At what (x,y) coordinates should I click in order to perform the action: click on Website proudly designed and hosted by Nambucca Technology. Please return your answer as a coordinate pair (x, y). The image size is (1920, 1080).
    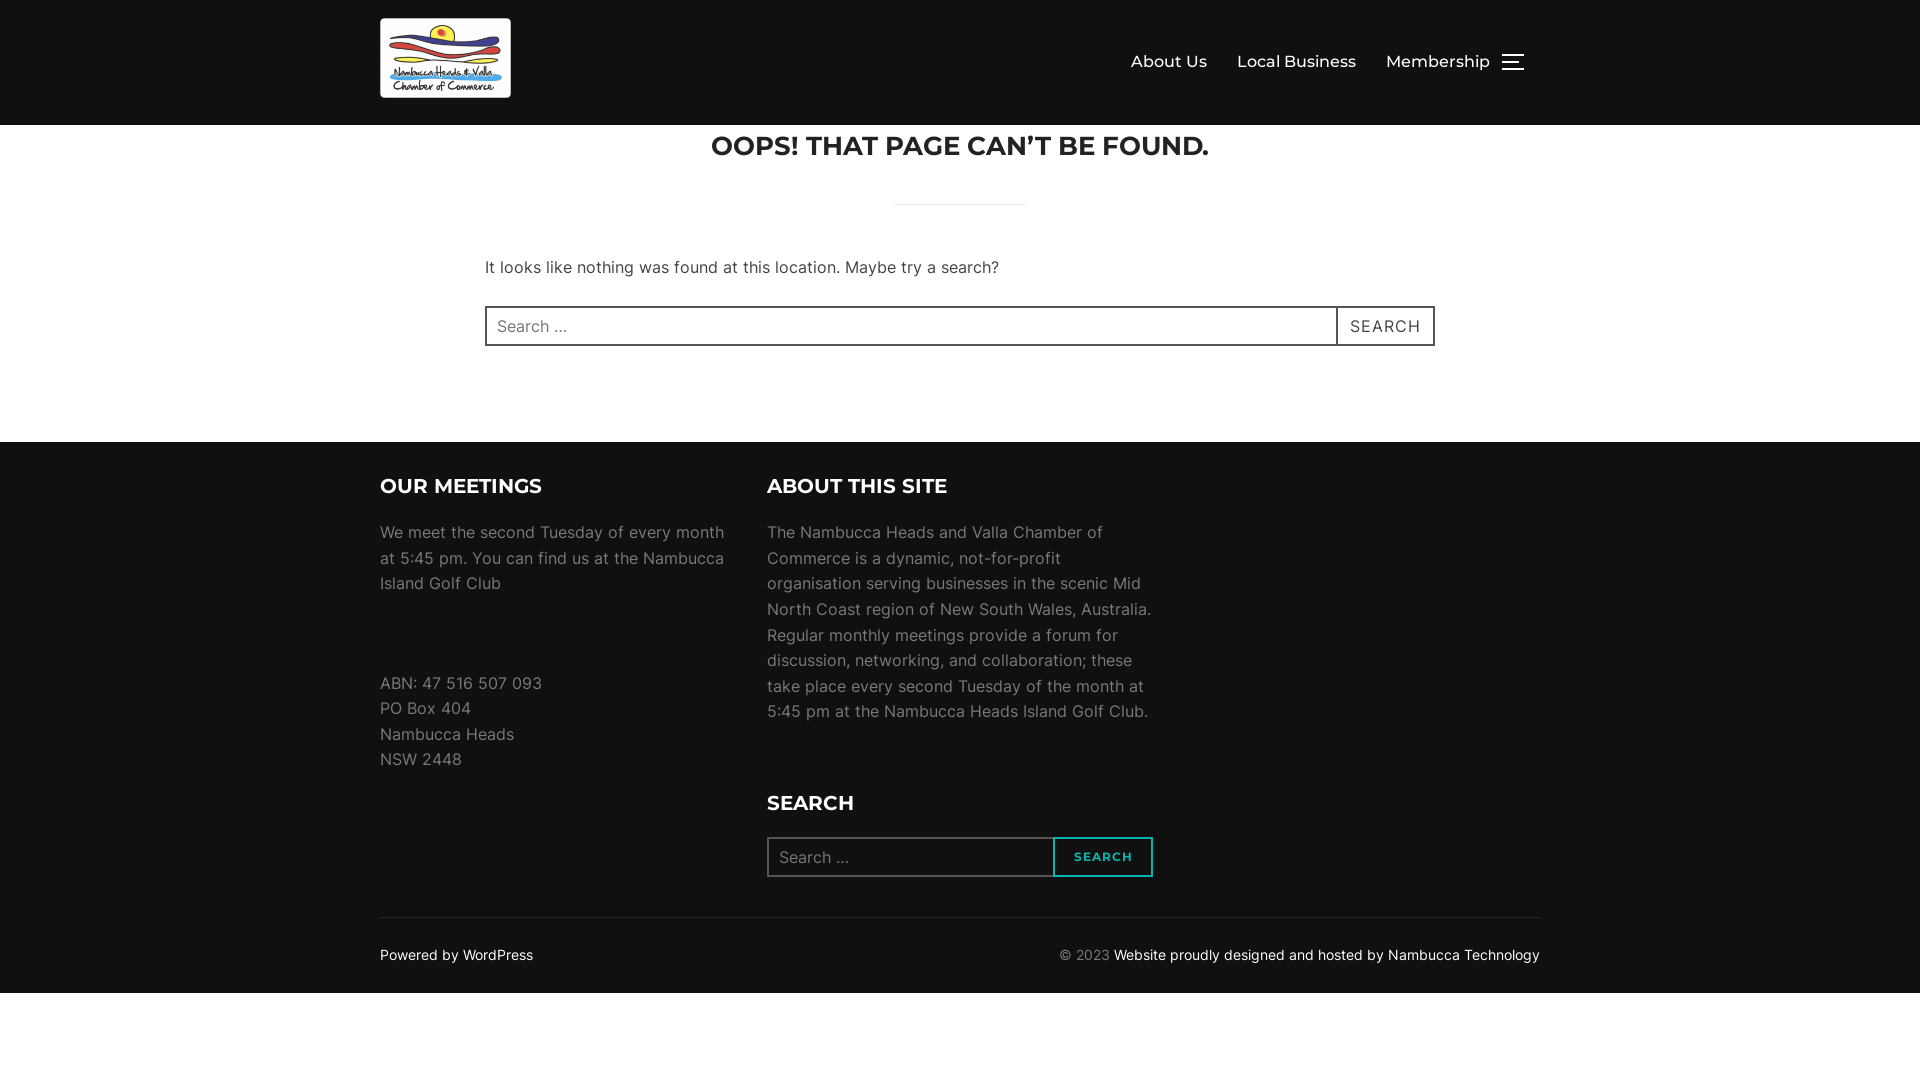
    Looking at the image, I should click on (1327, 954).